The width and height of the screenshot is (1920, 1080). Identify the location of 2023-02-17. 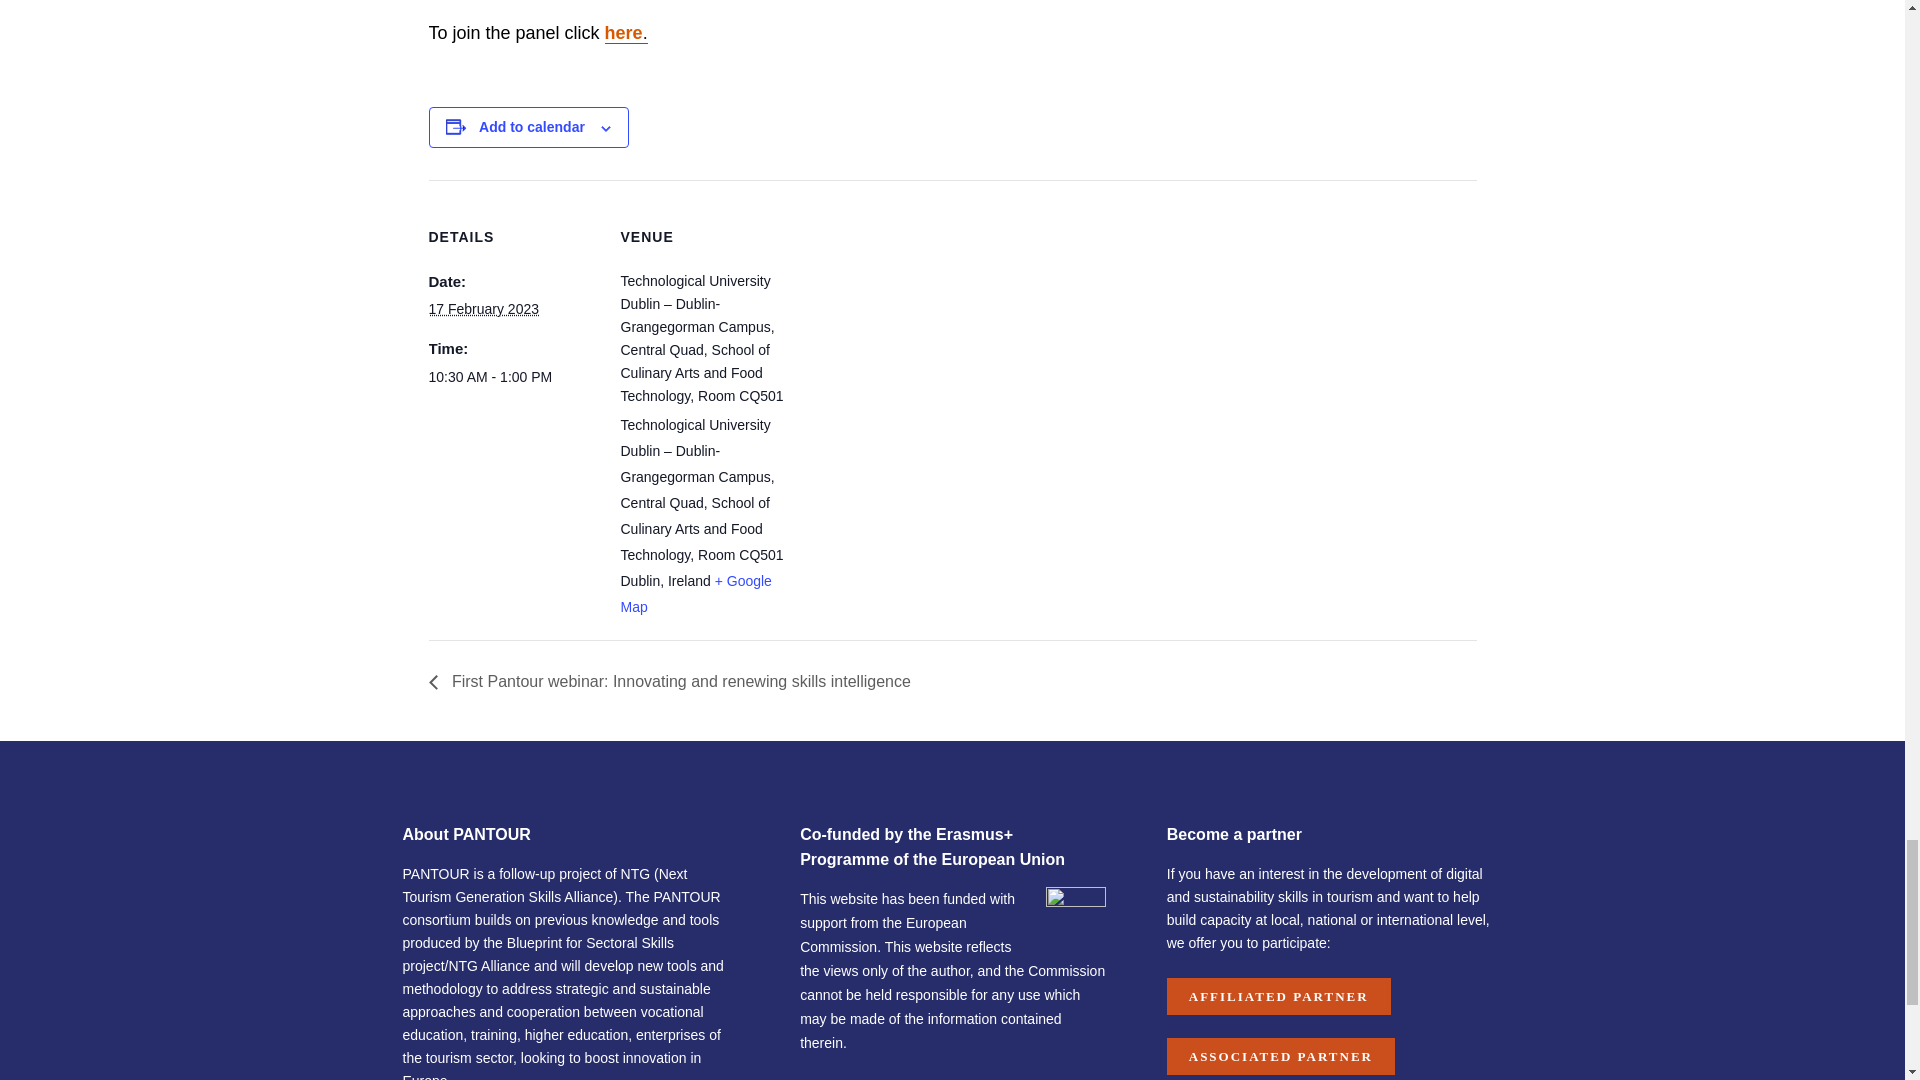
(512, 377).